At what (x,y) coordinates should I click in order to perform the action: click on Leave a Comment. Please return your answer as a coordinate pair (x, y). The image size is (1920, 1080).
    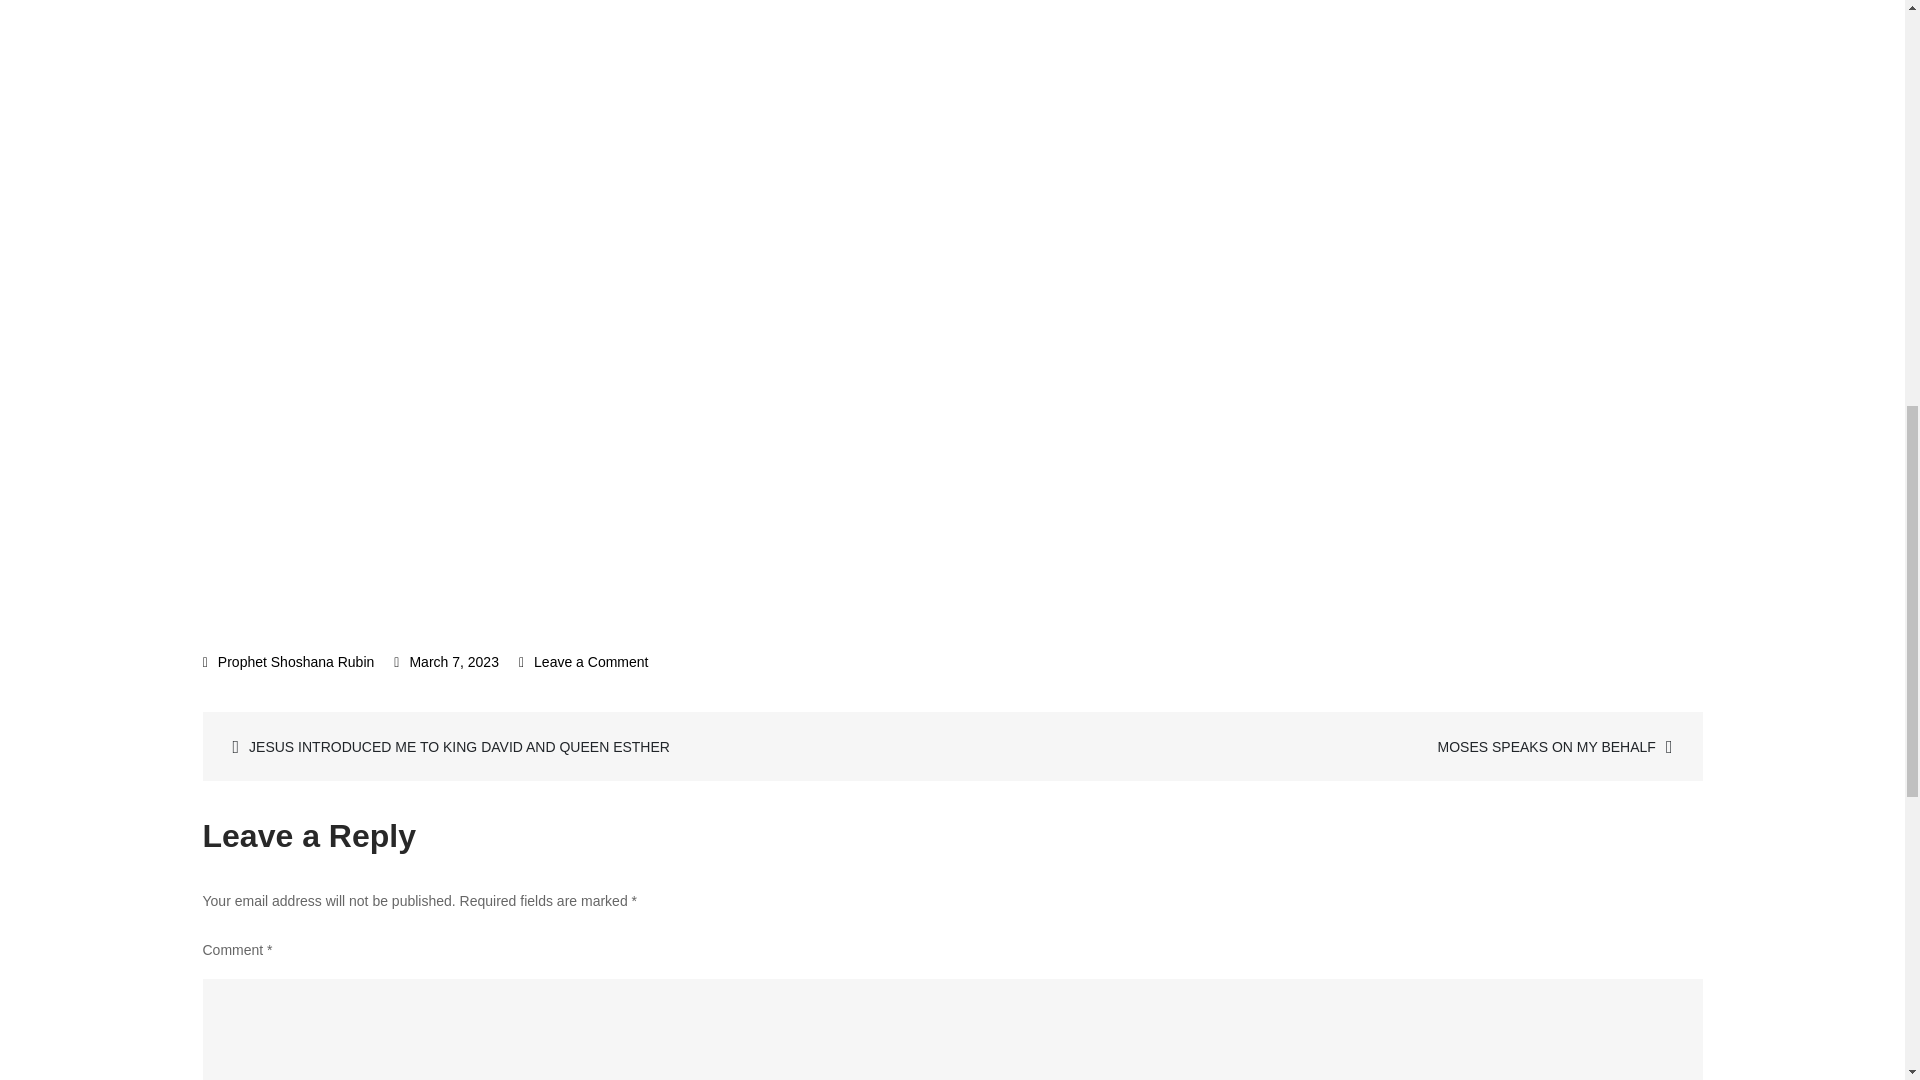
    Looking at the image, I should click on (583, 662).